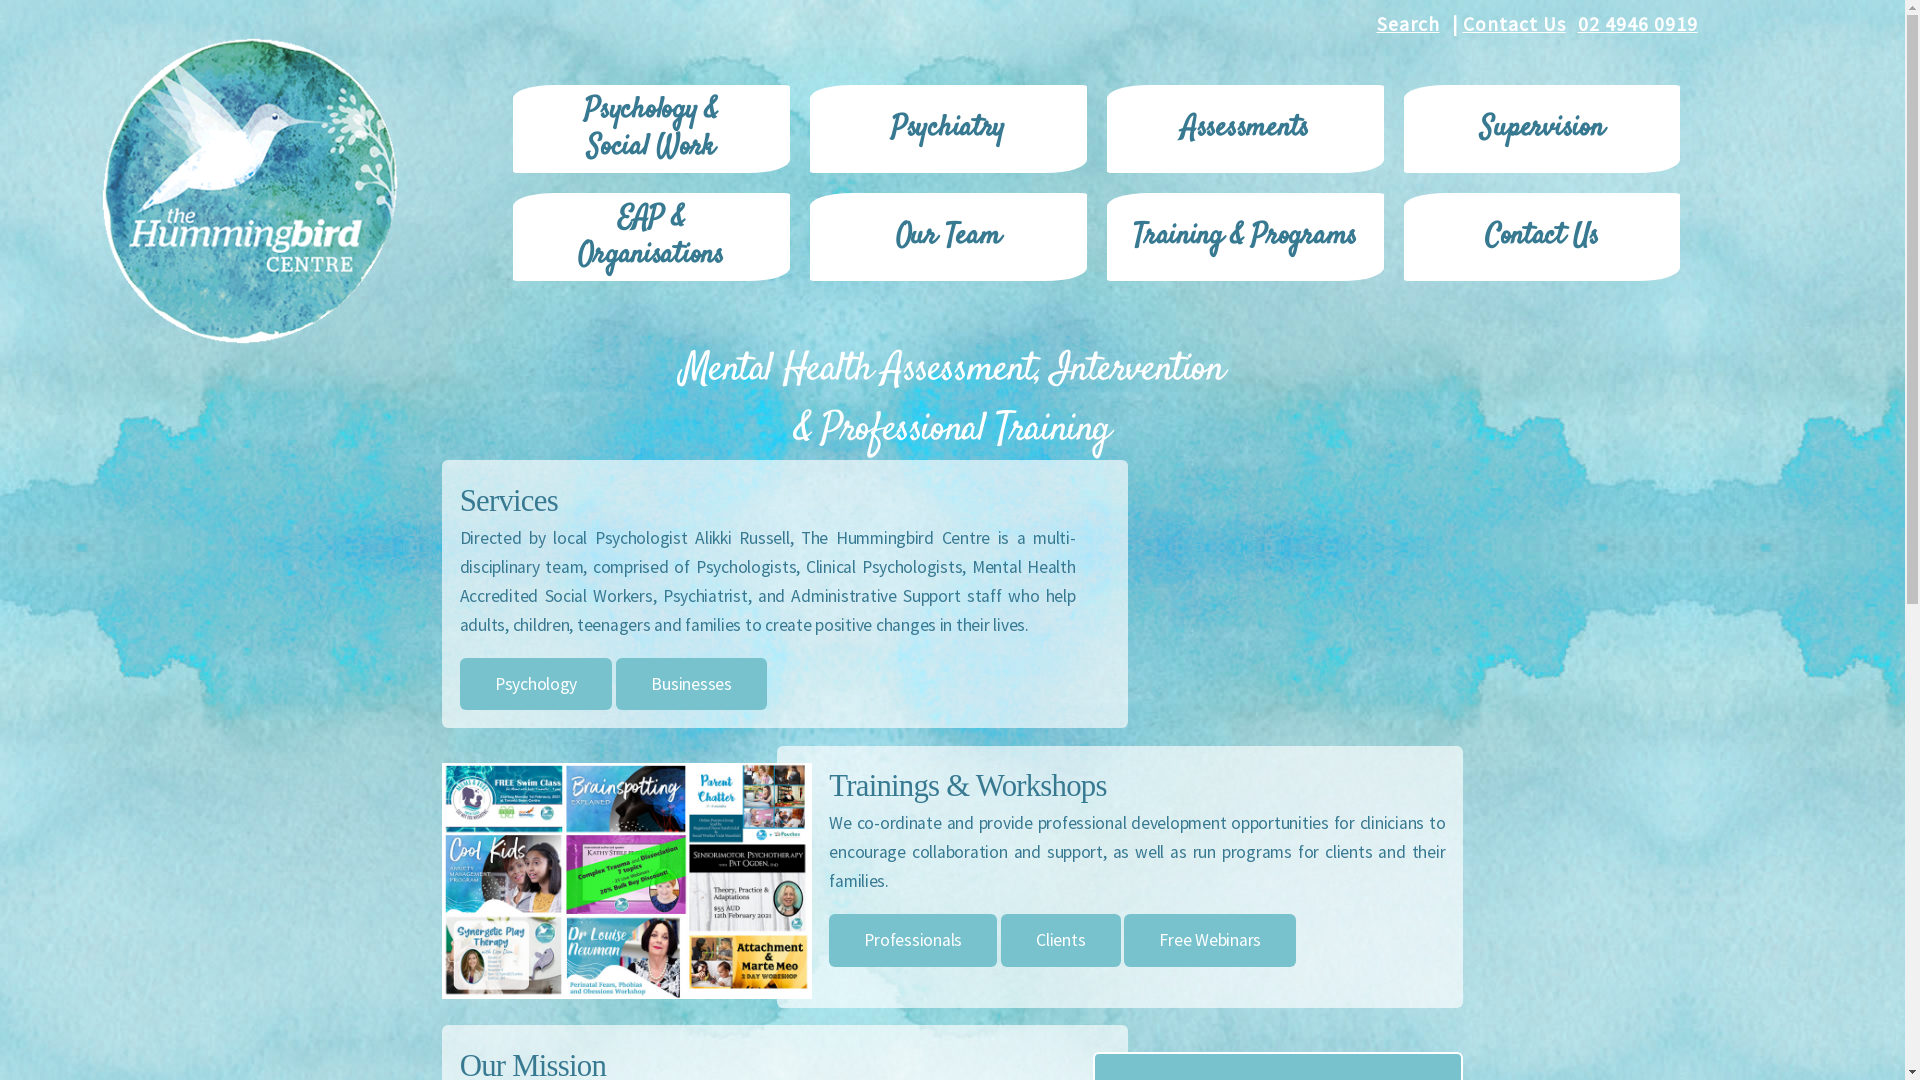  I want to click on About The Hummingbird Centre, so click(1278, 591).